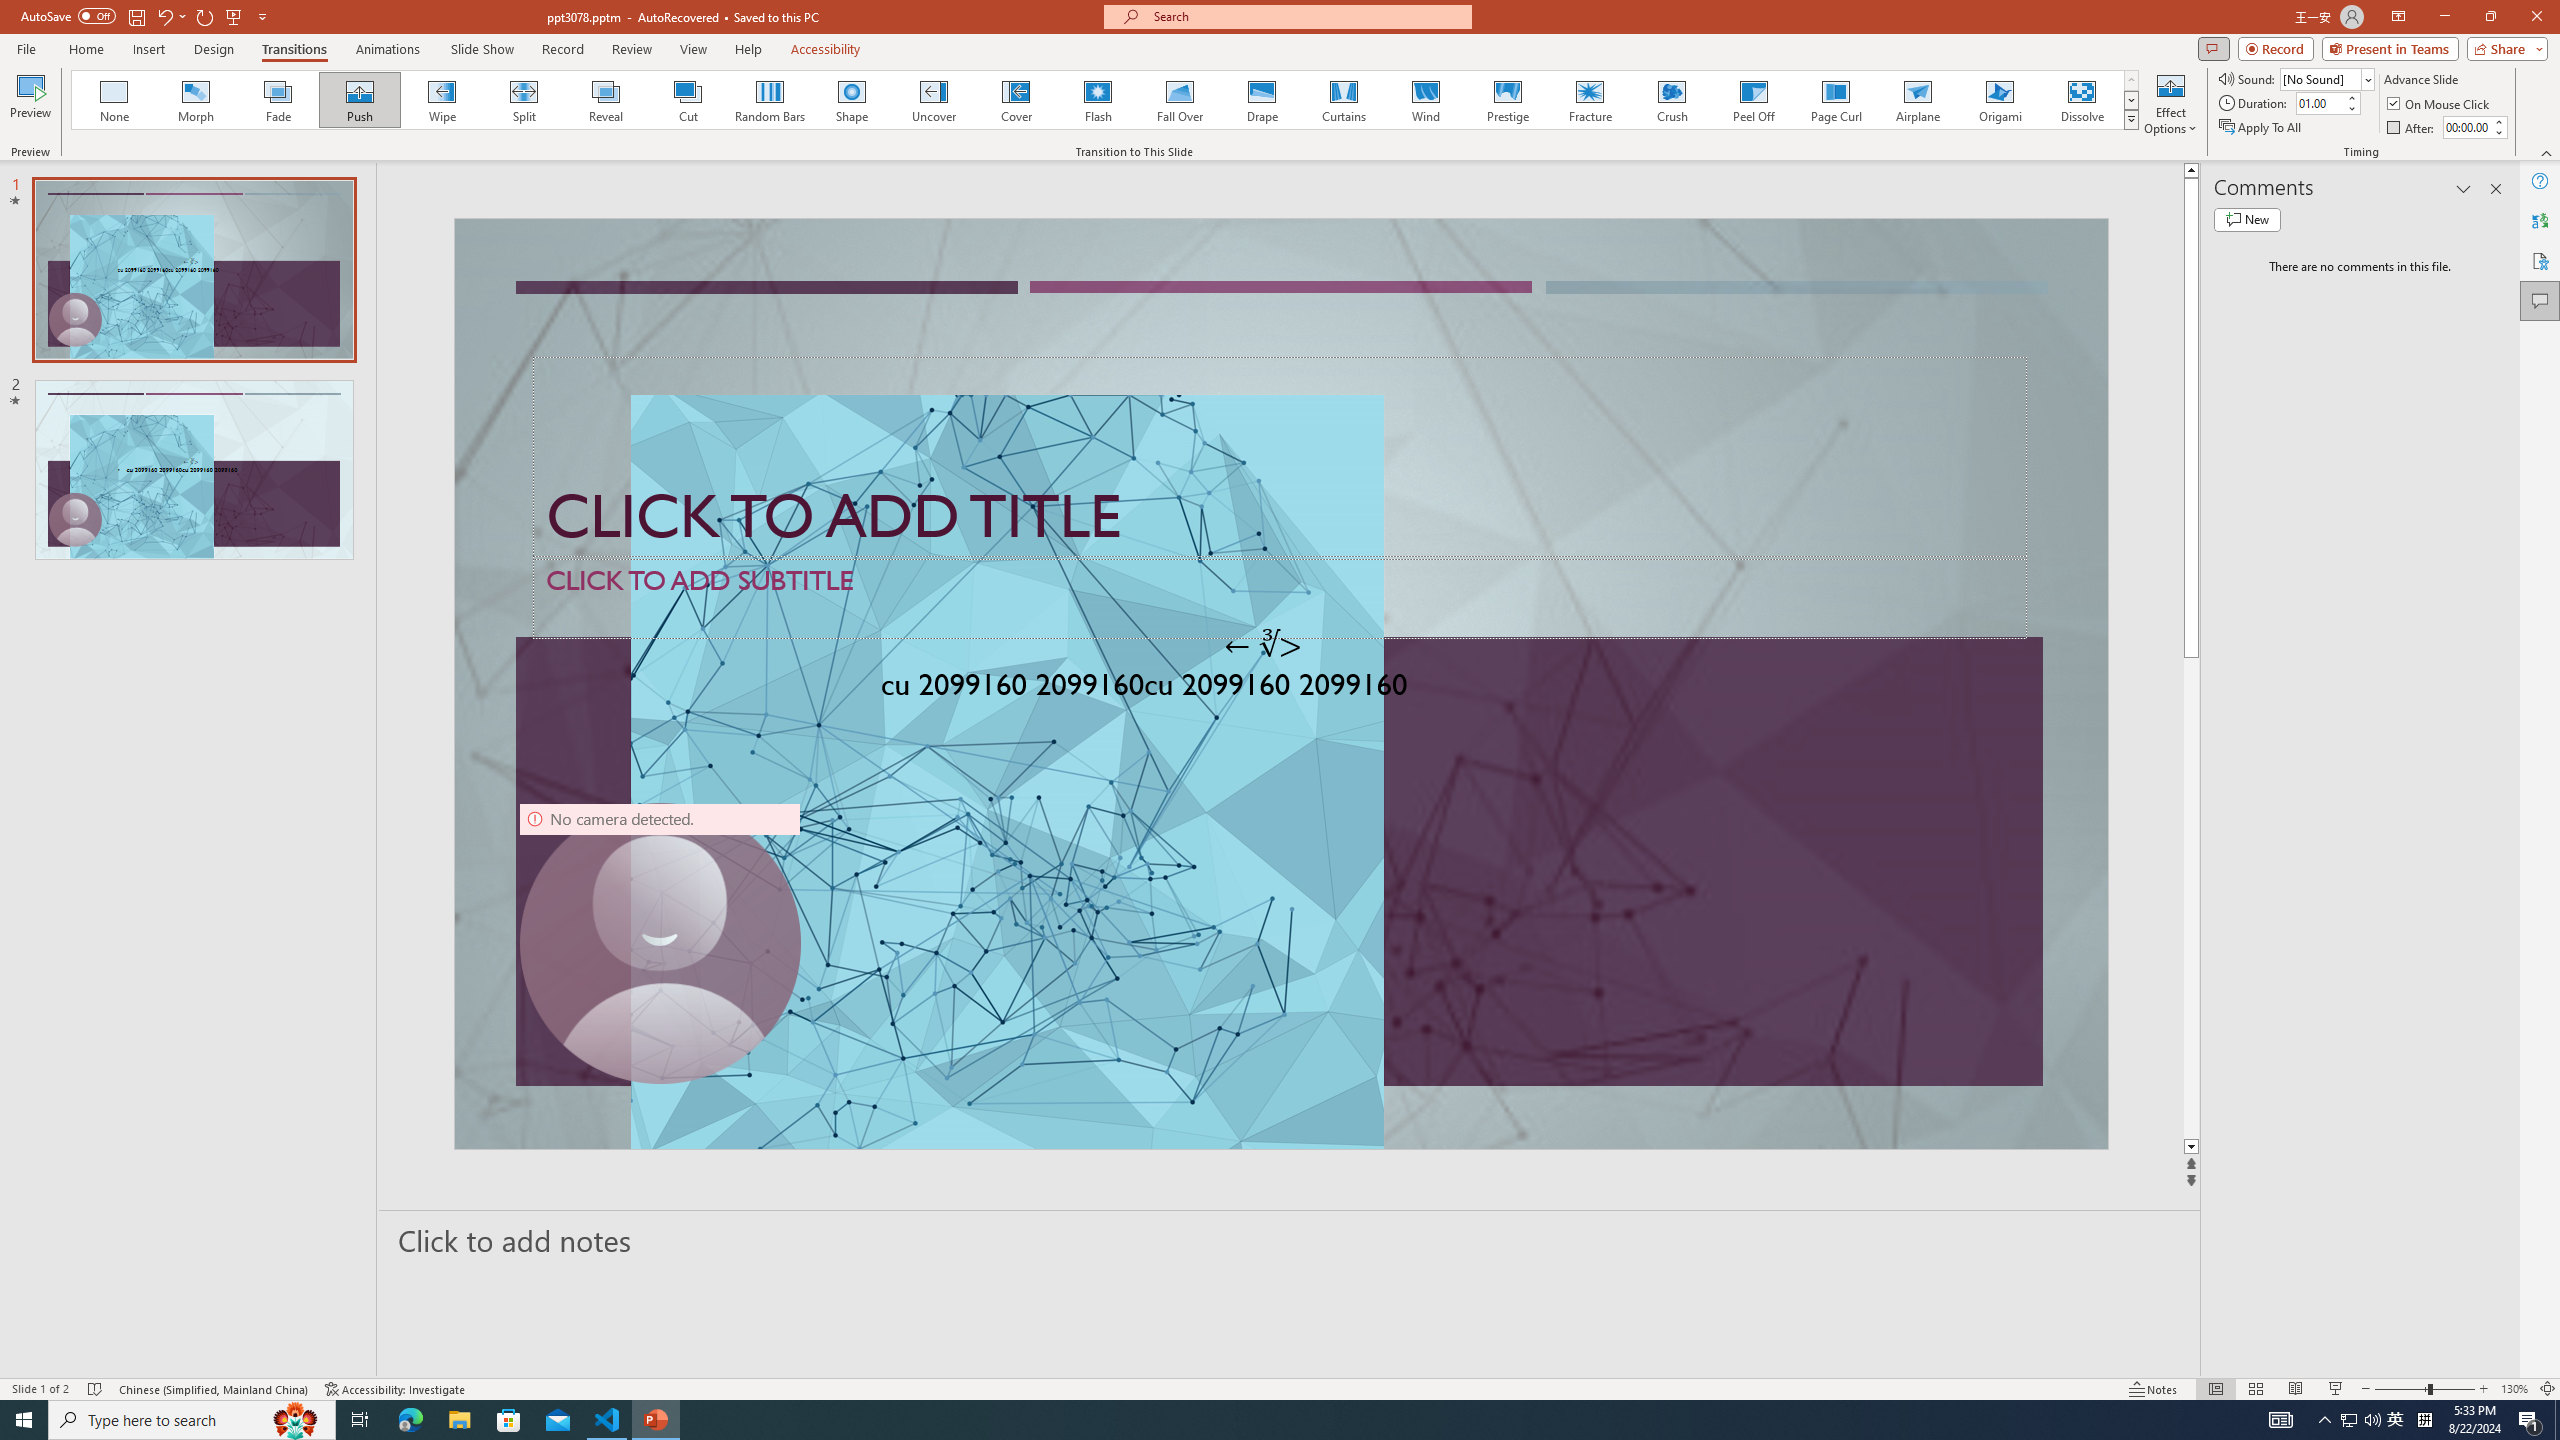 The image size is (2560, 1440). What do you see at coordinates (1280, 458) in the screenshot?
I see `Title TextBox` at bounding box center [1280, 458].